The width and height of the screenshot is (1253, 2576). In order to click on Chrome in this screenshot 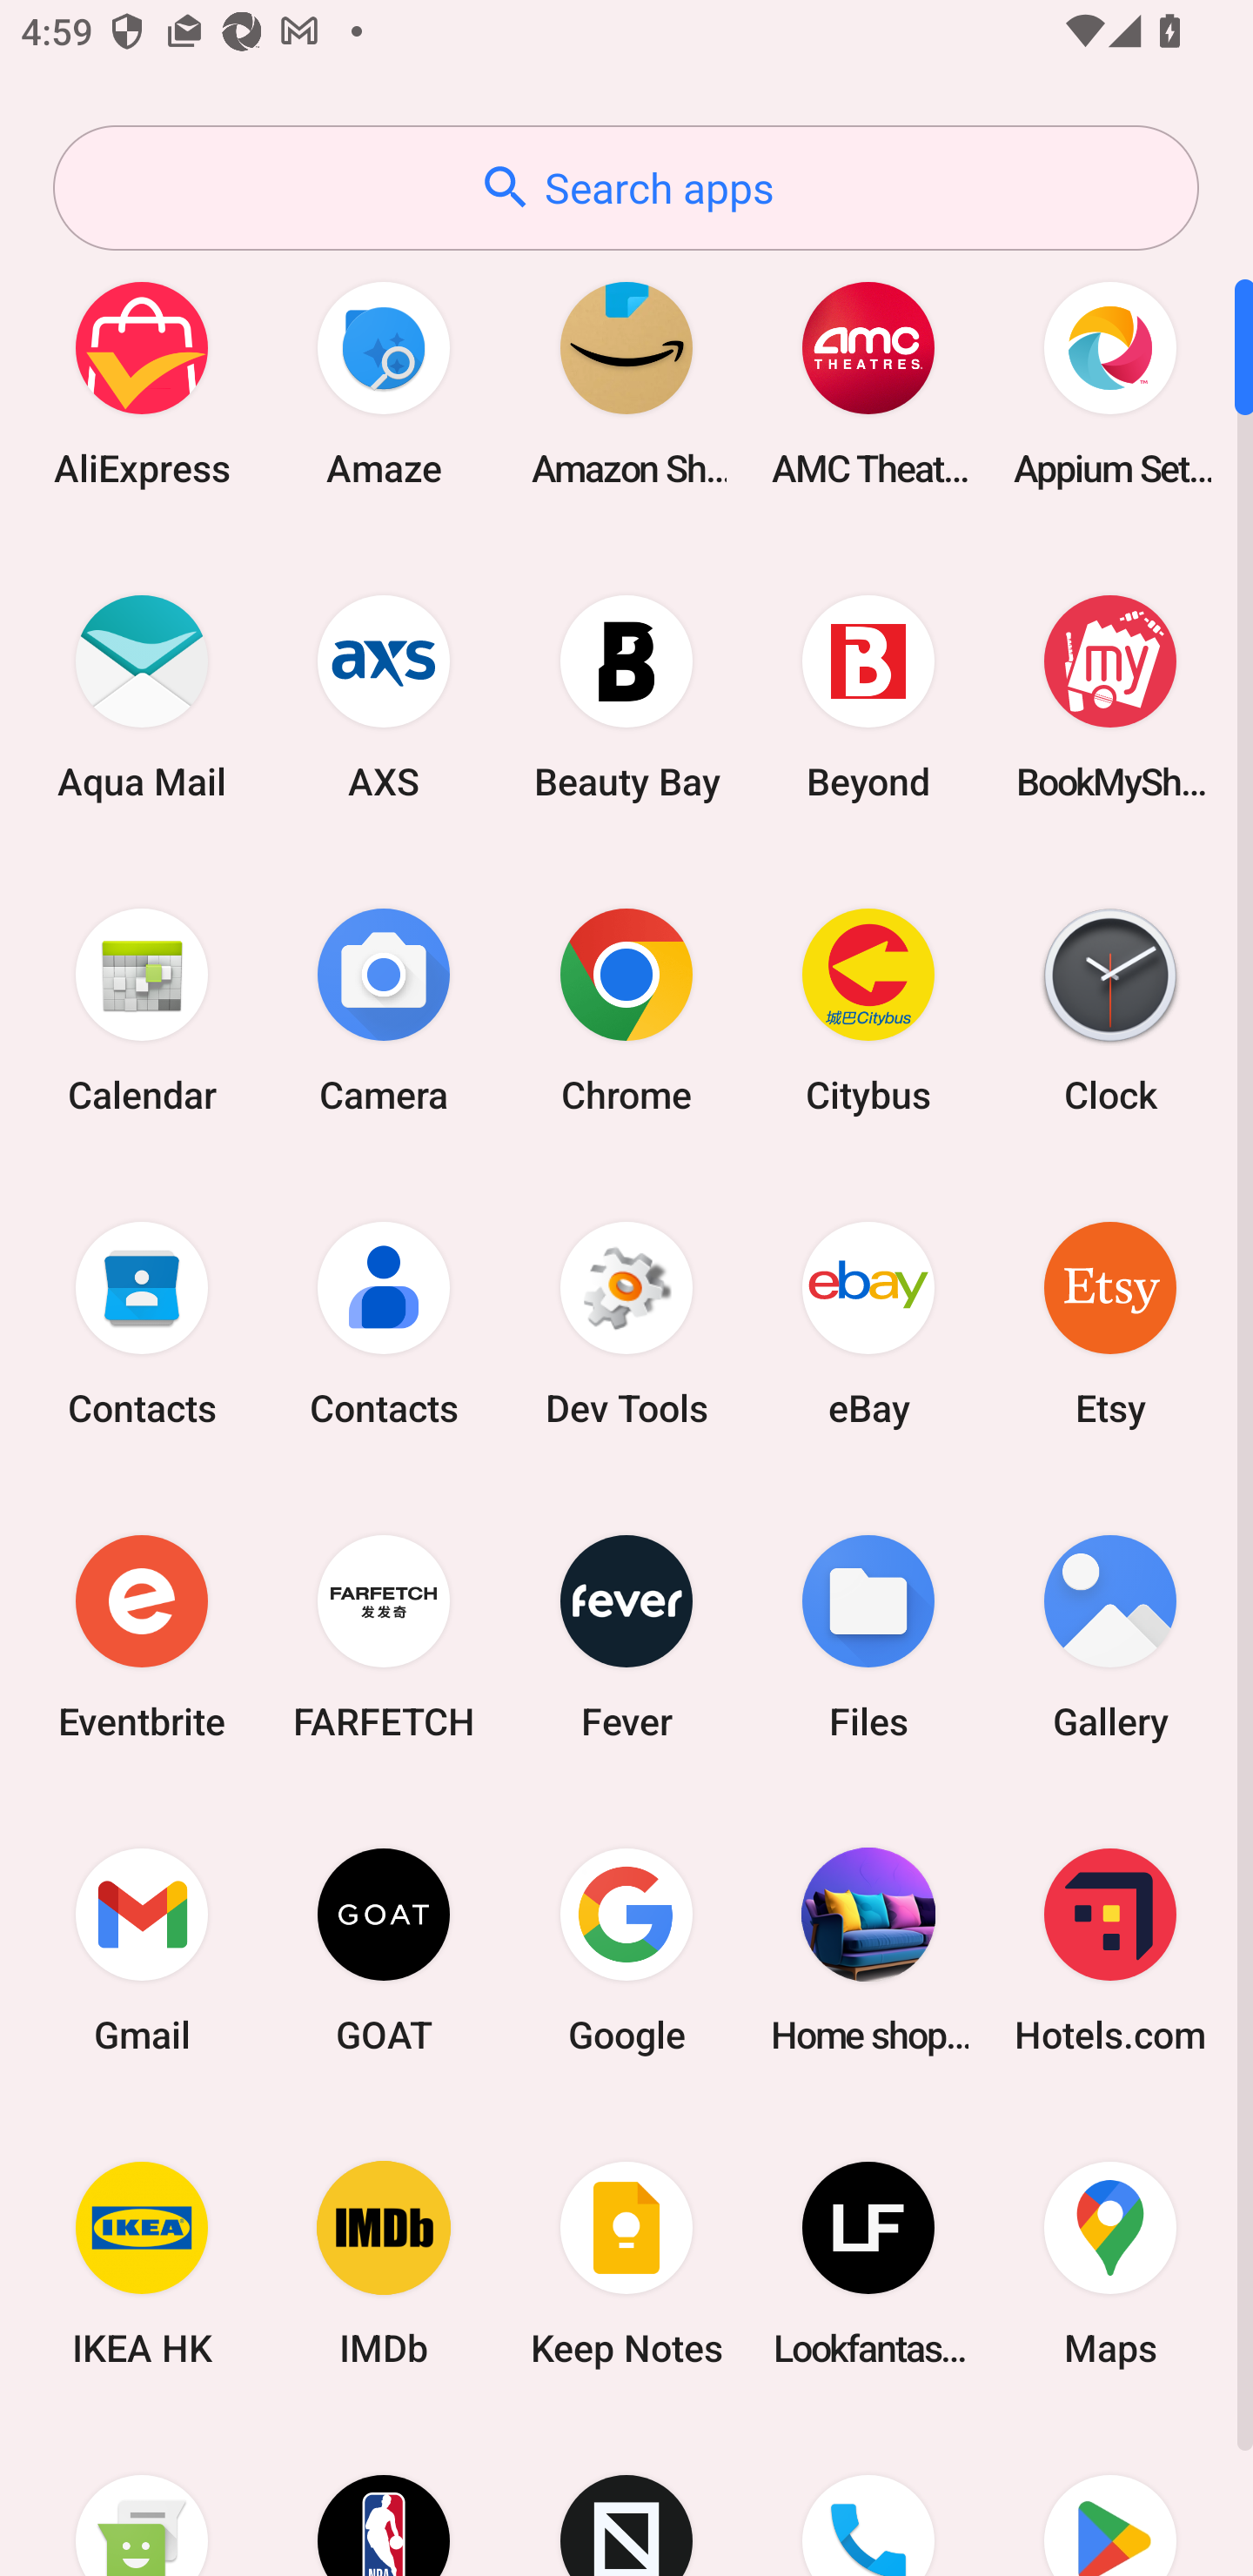, I will do `click(626, 1010)`.